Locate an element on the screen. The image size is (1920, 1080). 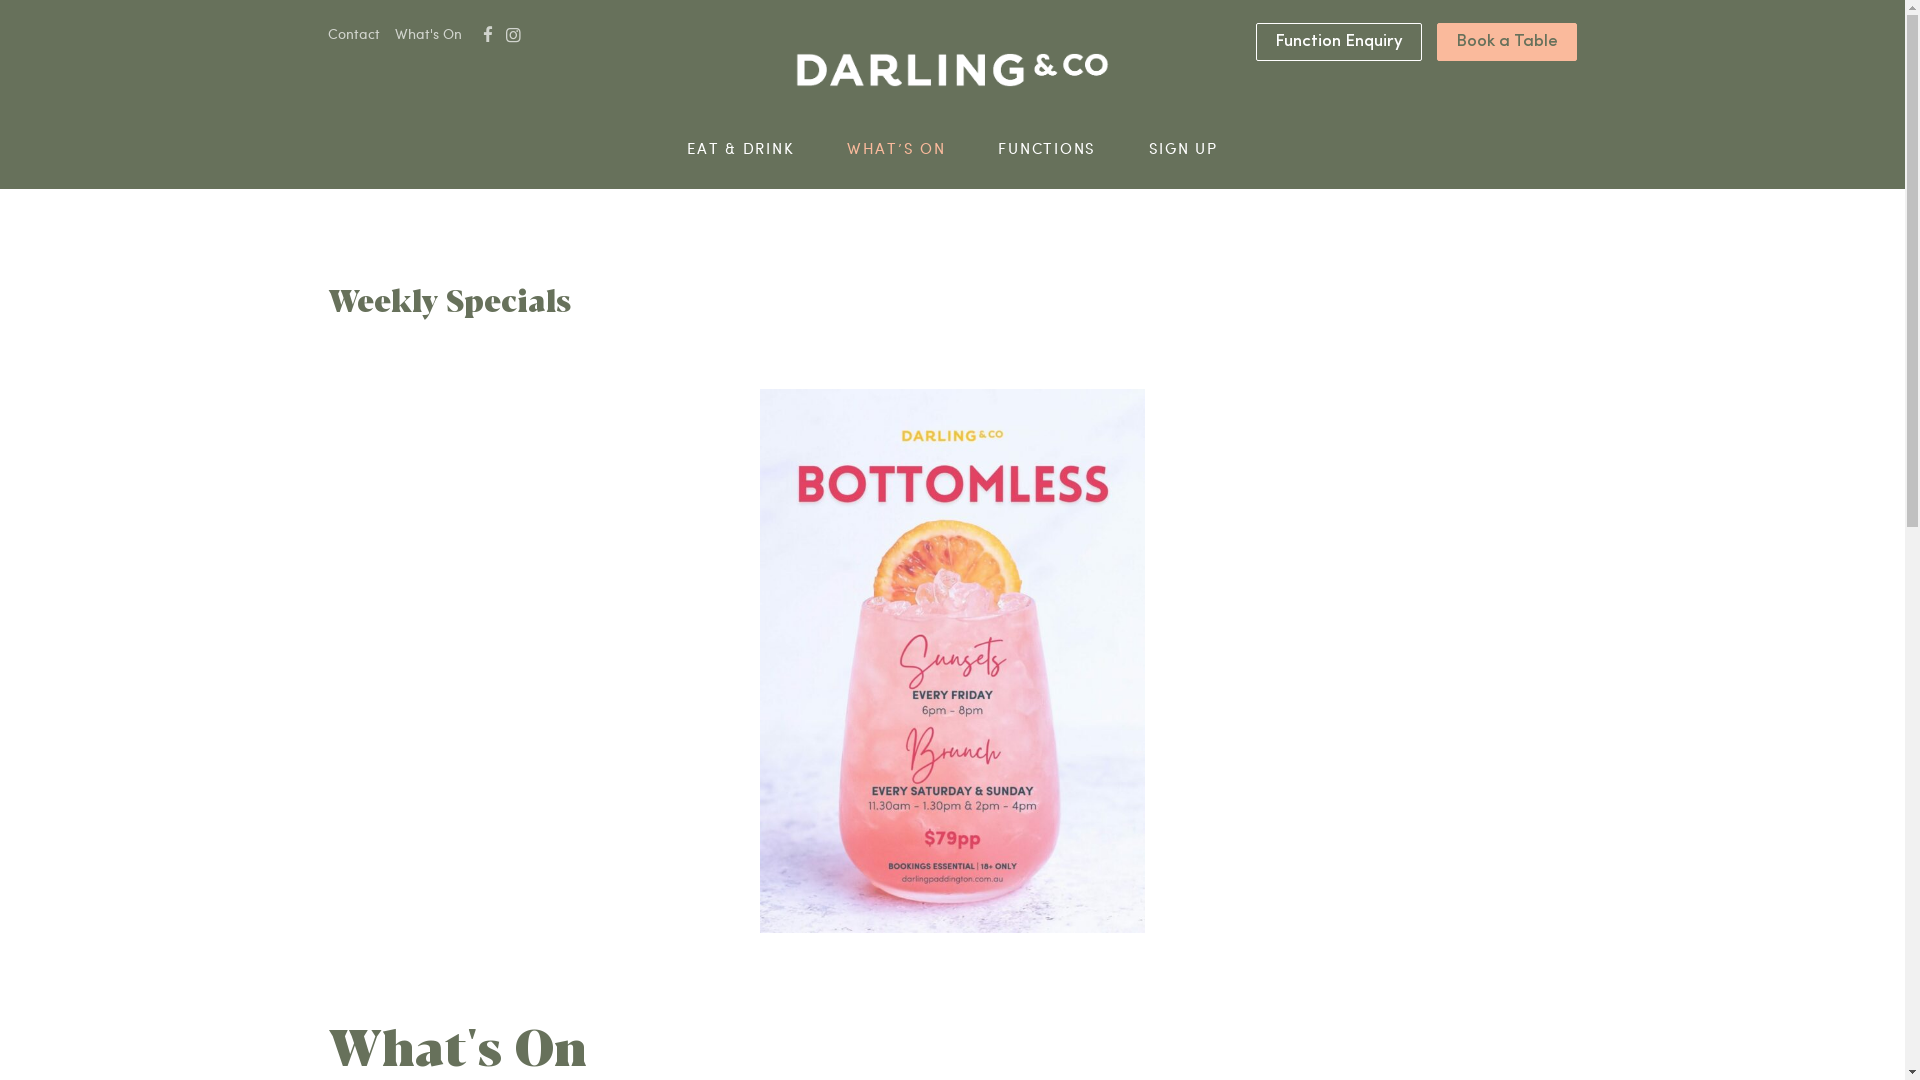
Function Enquiry is located at coordinates (1339, 41).